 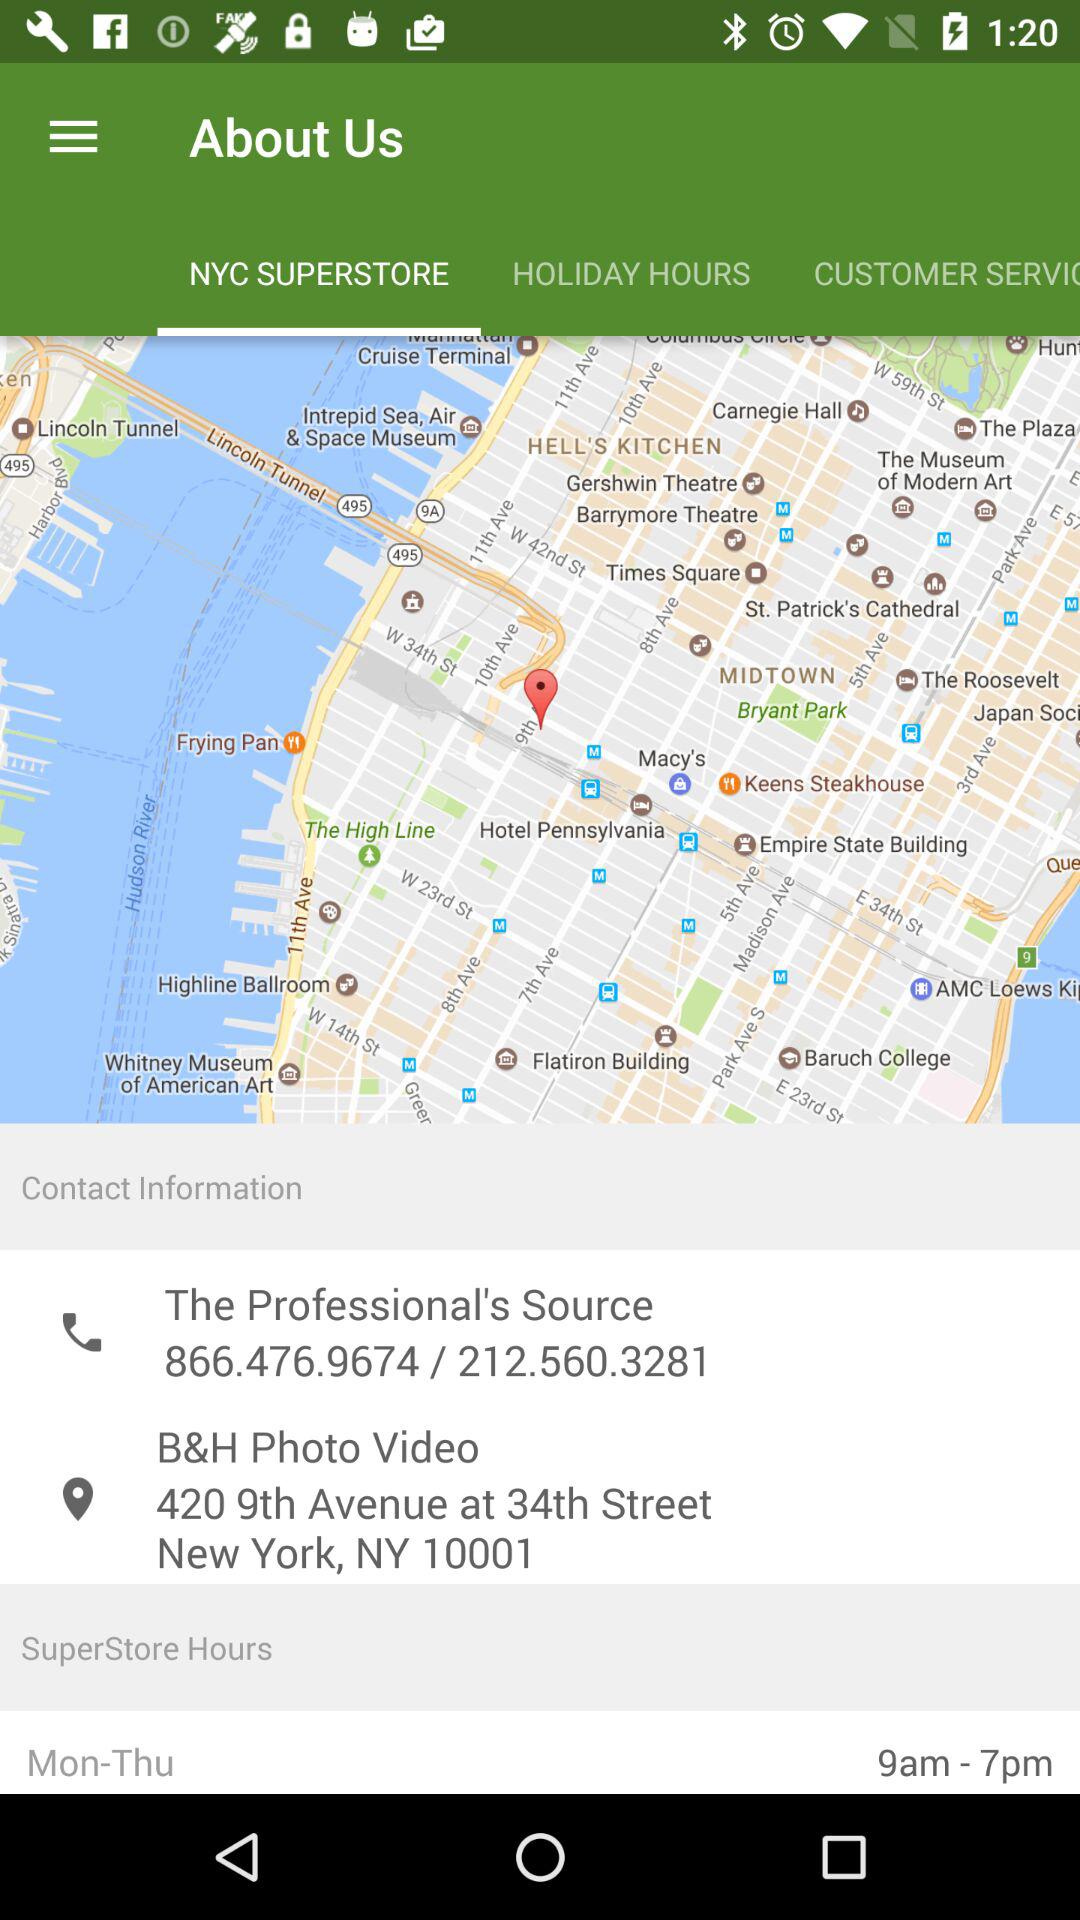 I want to click on flip to the 9am - 7pm, so click(x=966, y=1752).